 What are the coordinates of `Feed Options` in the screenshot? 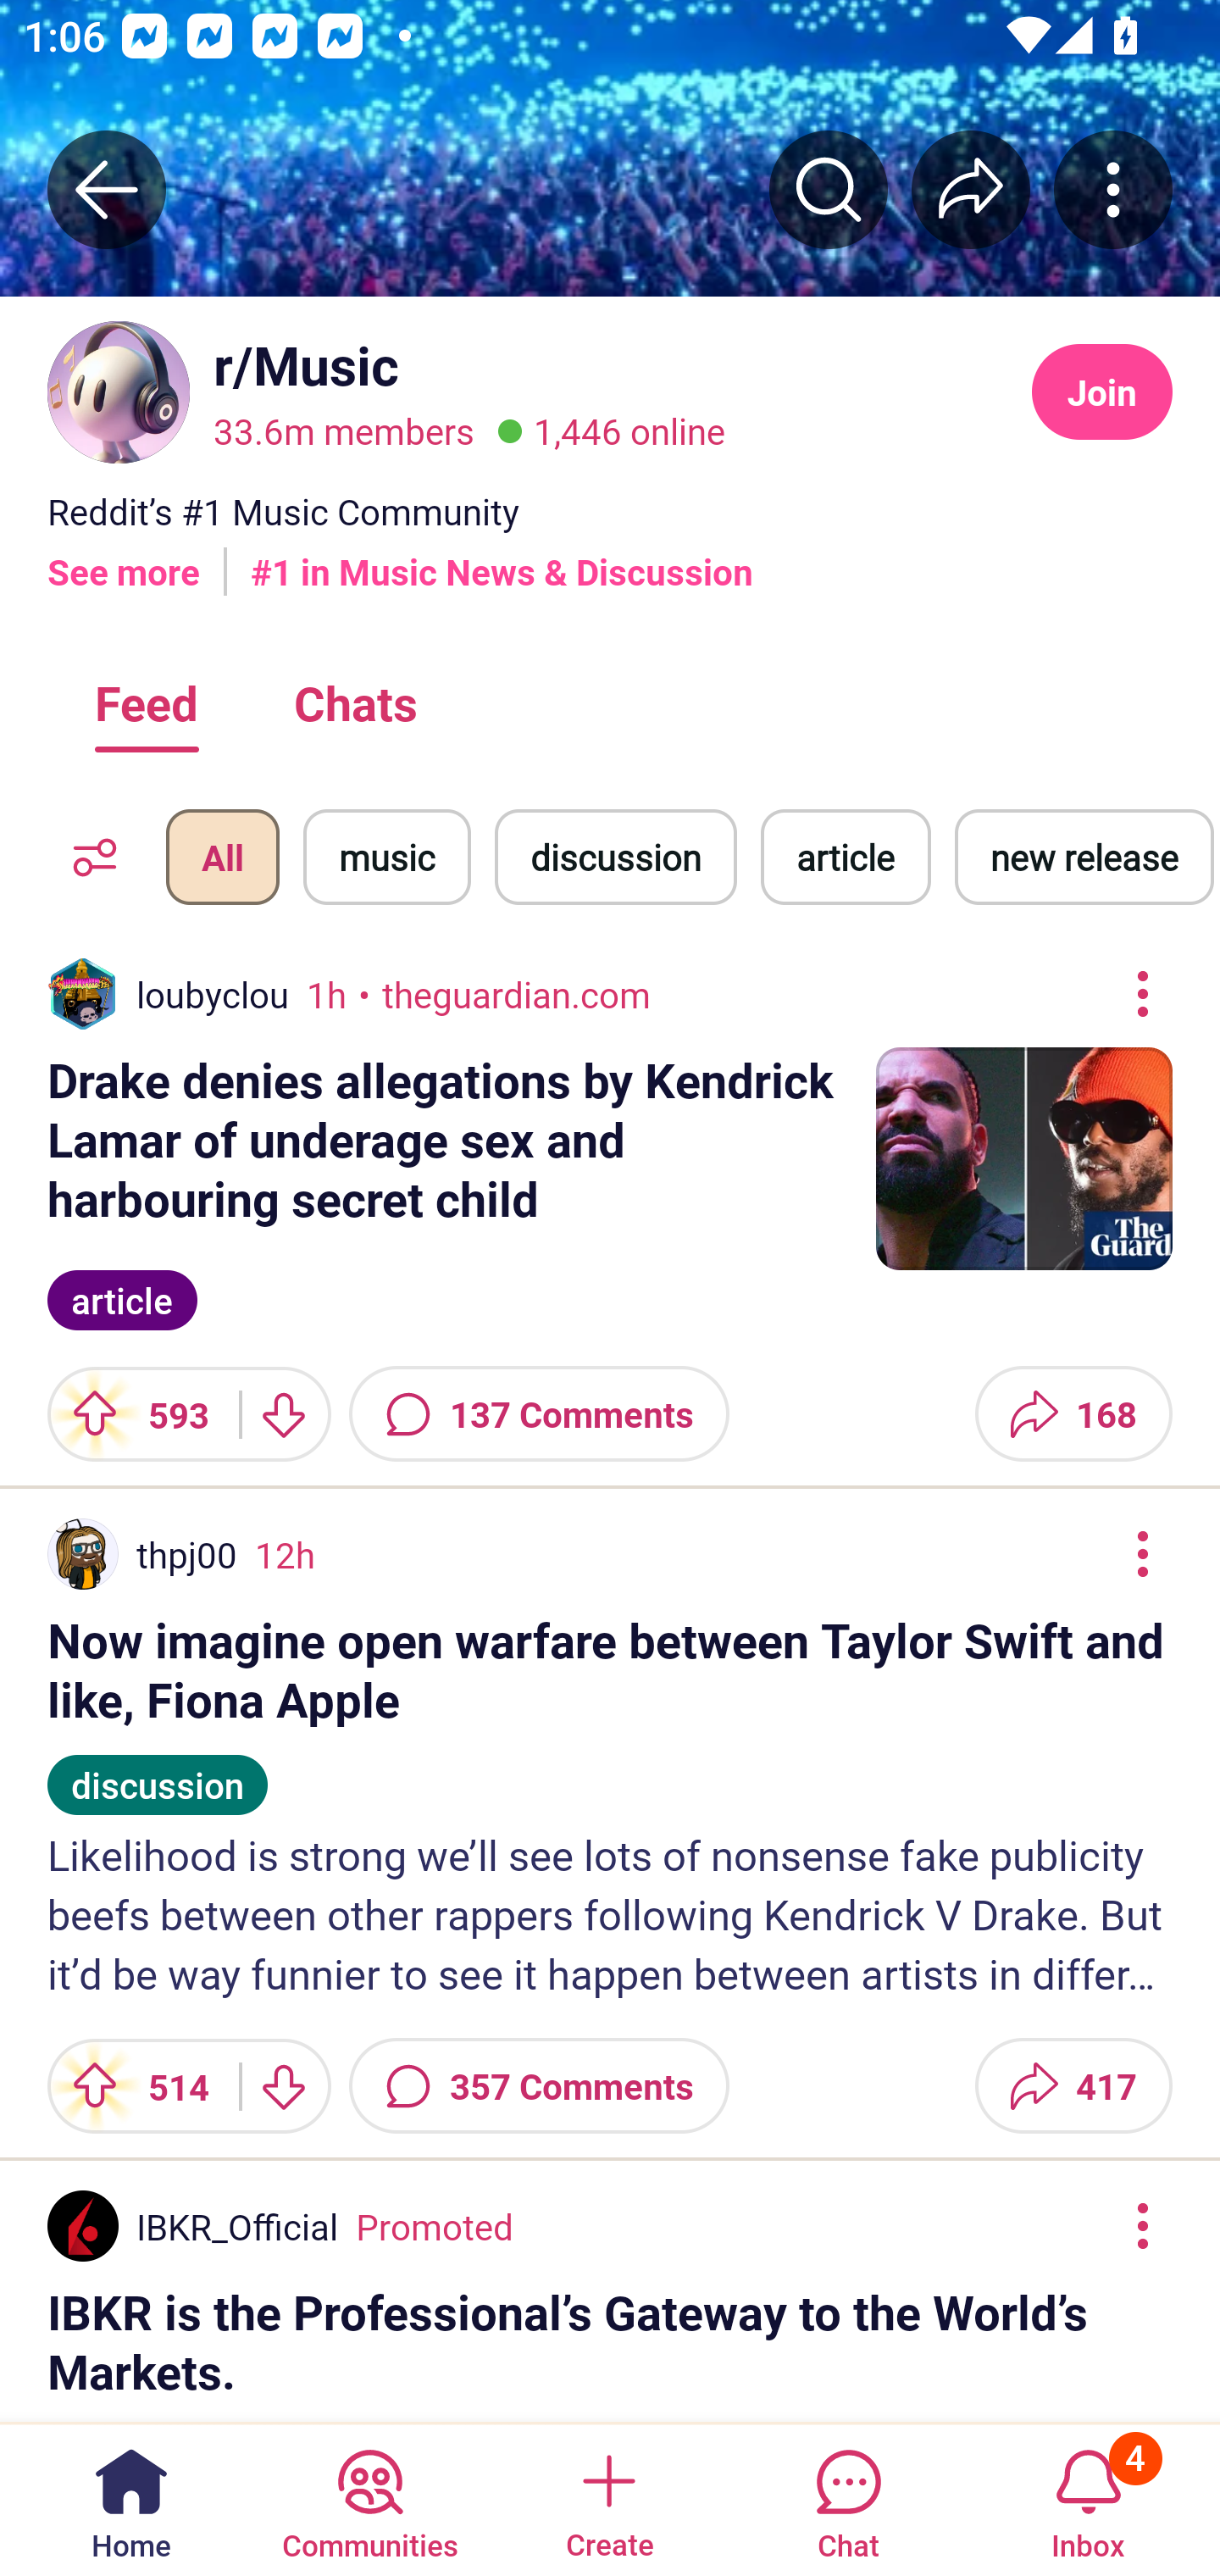 It's located at (86, 856).